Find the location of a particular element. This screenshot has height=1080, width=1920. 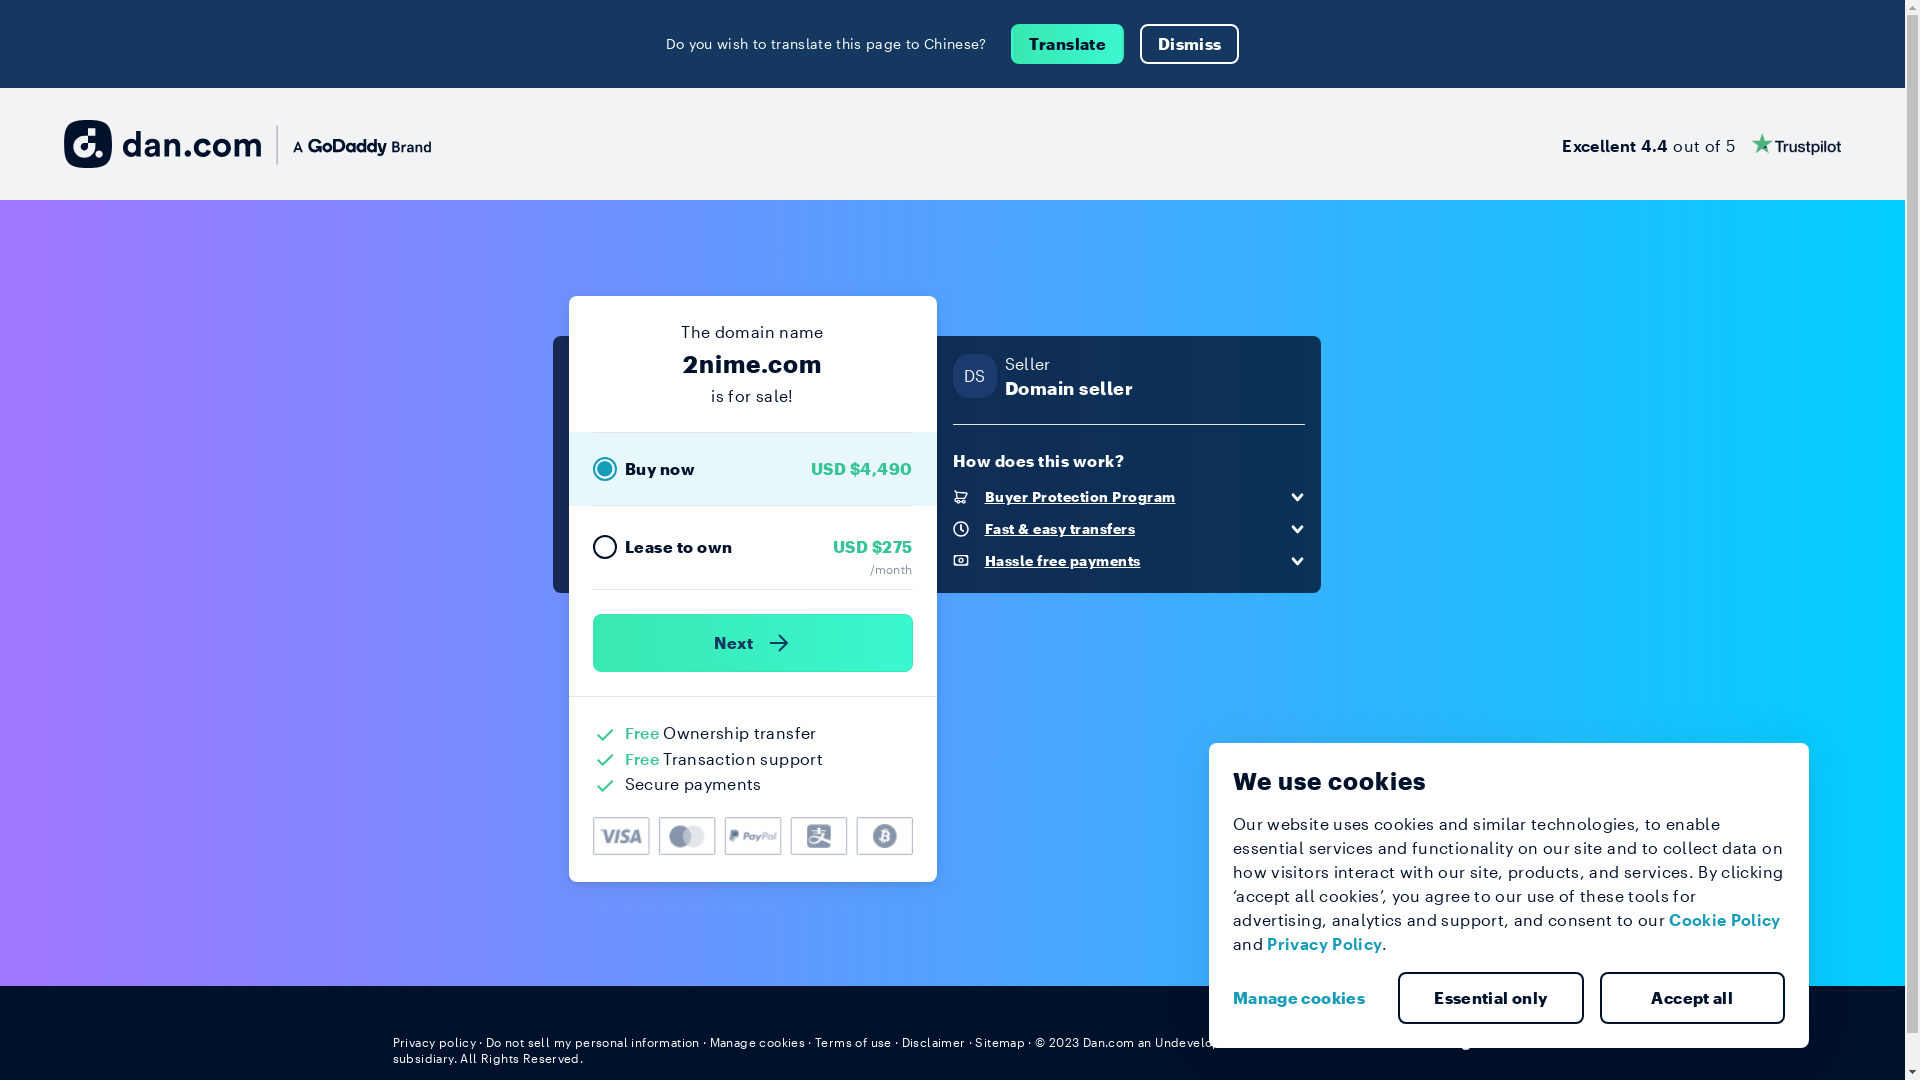

Disclaimer is located at coordinates (934, 1042).